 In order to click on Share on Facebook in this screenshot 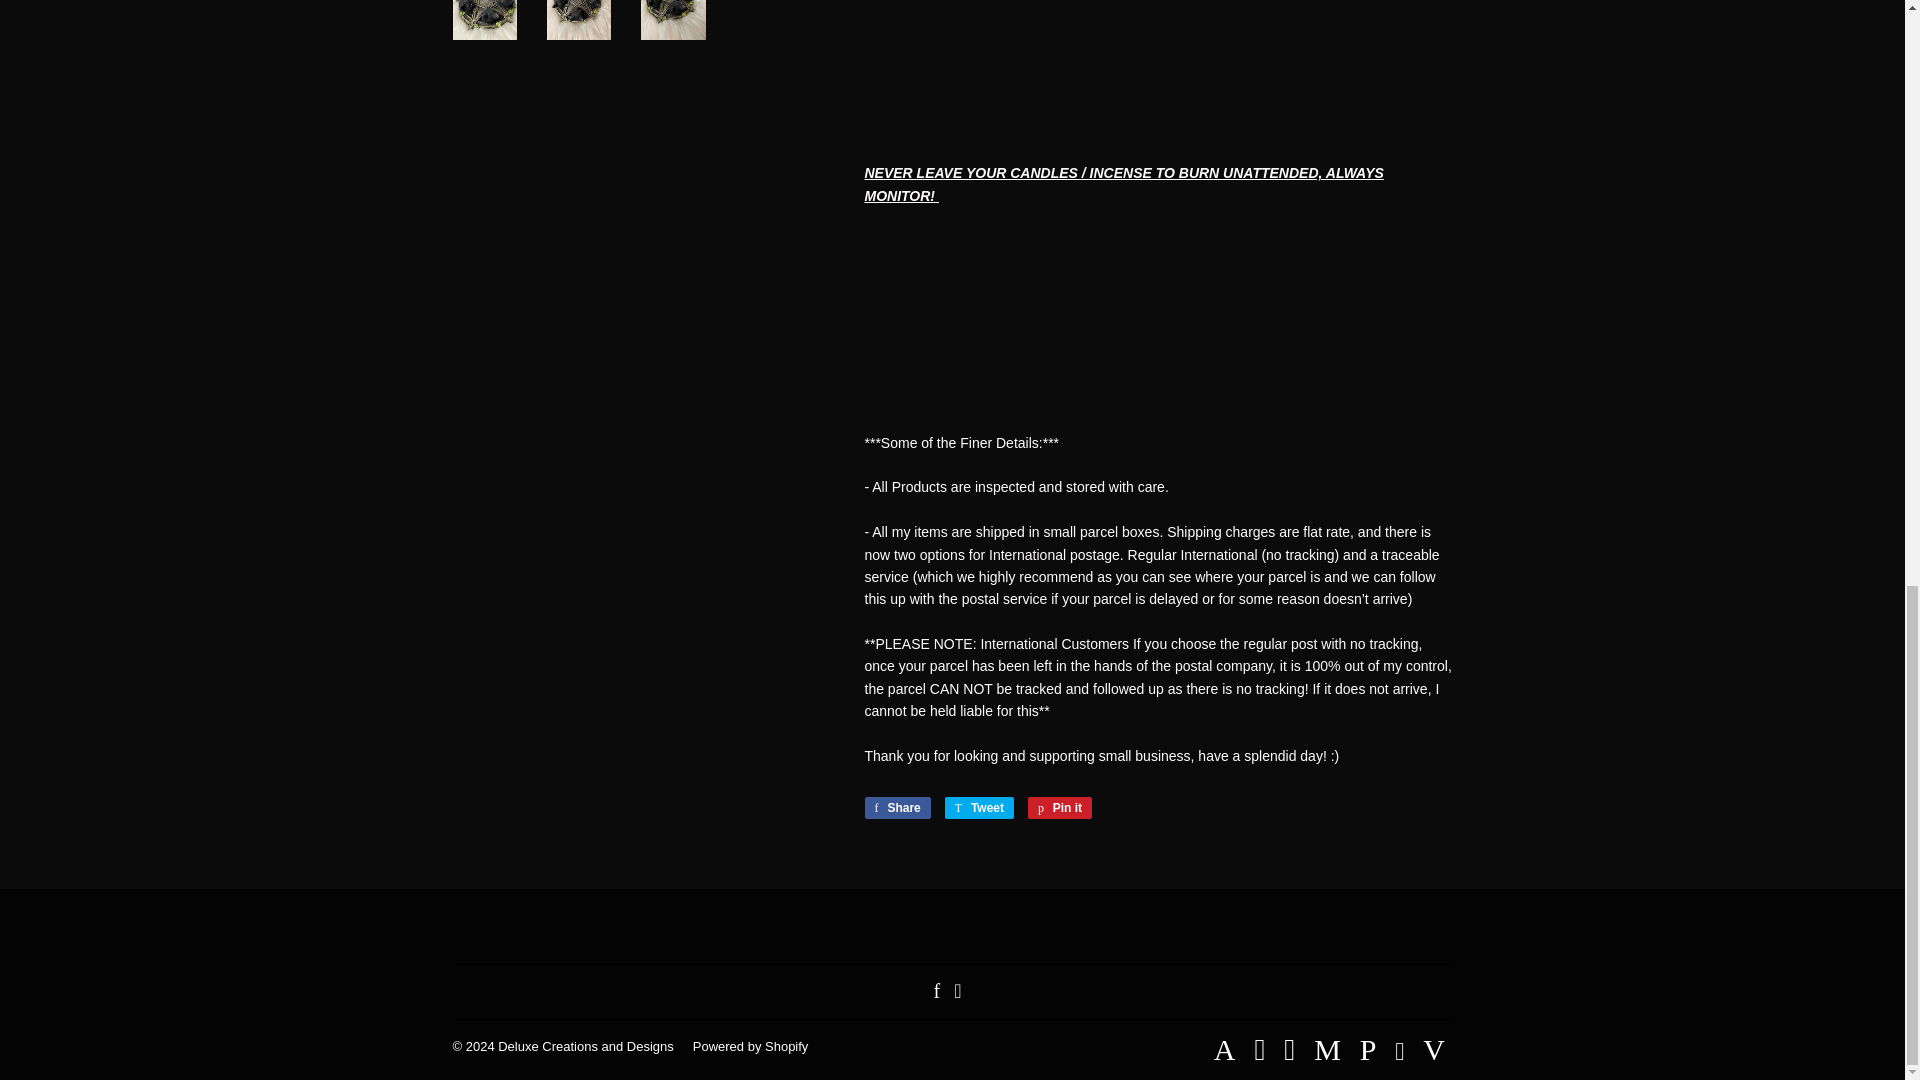, I will do `click(896, 808)`.